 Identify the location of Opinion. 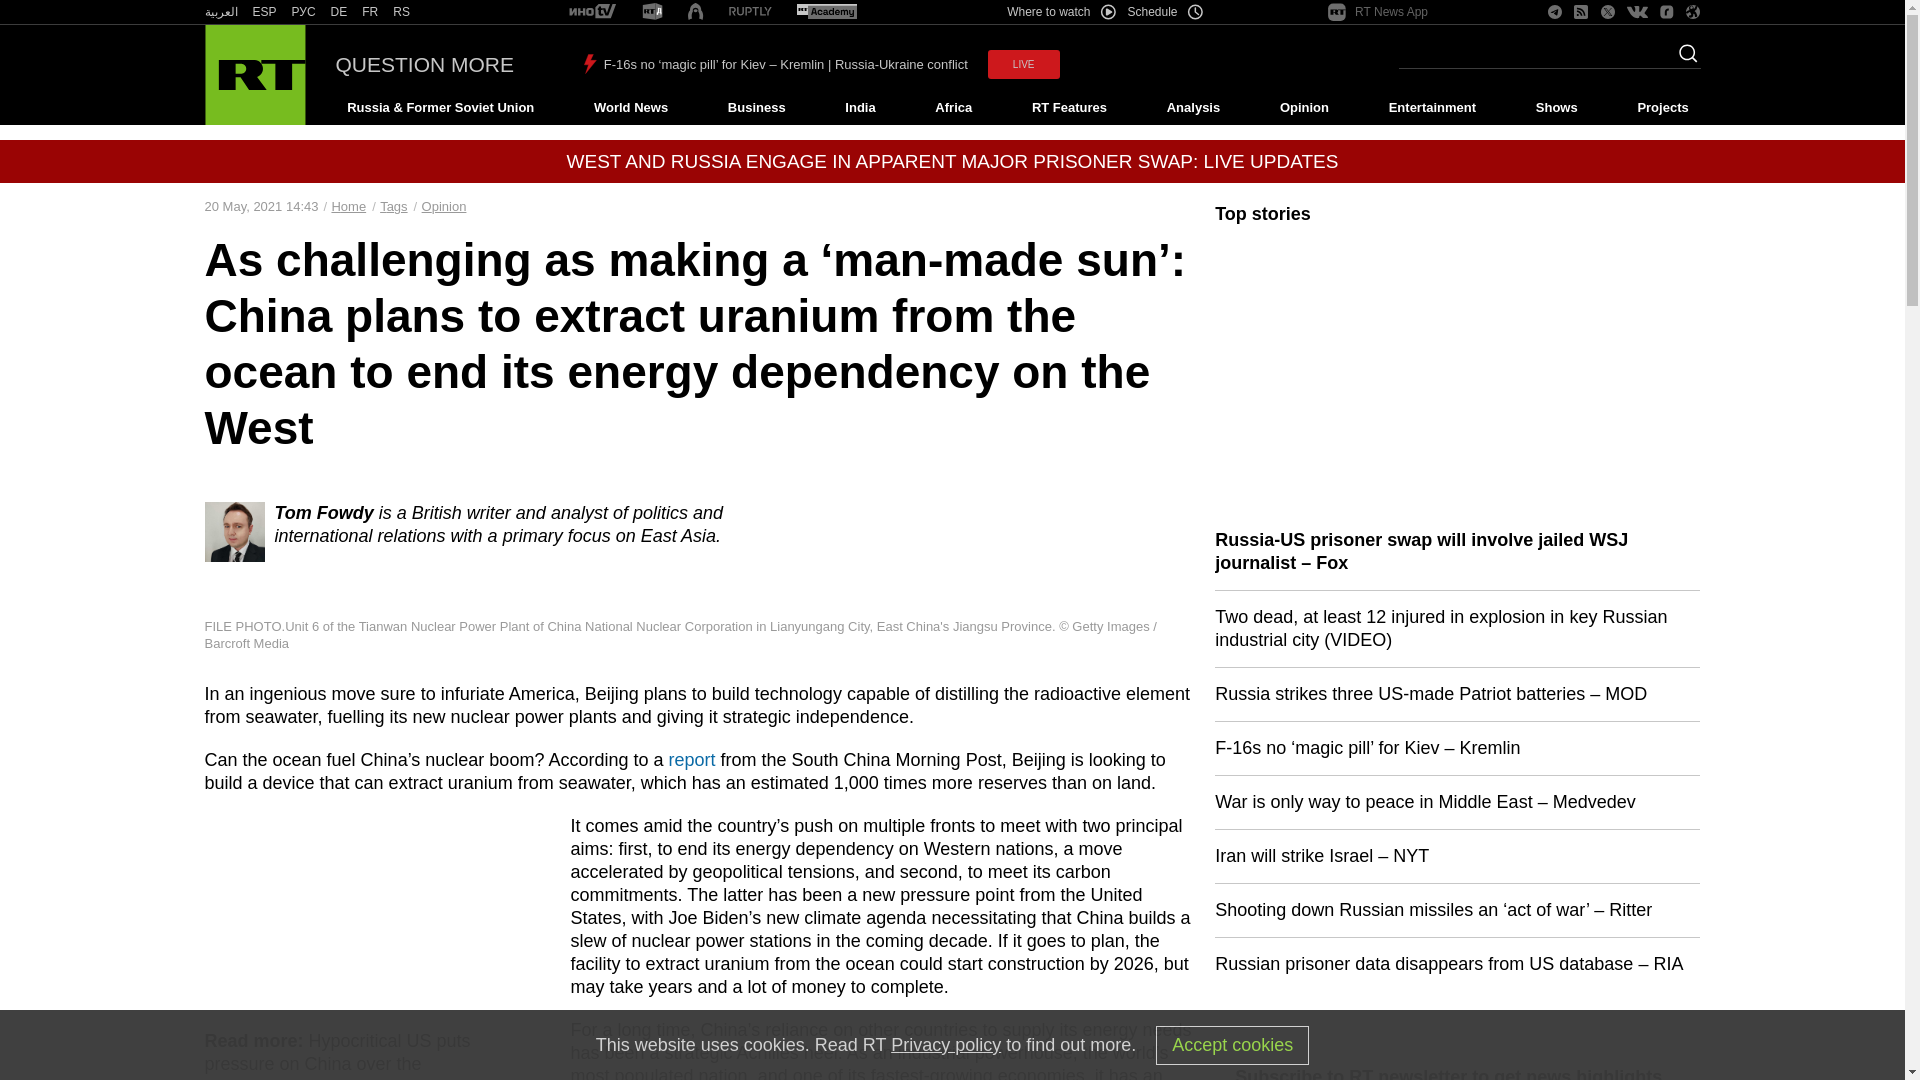
(1304, 108).